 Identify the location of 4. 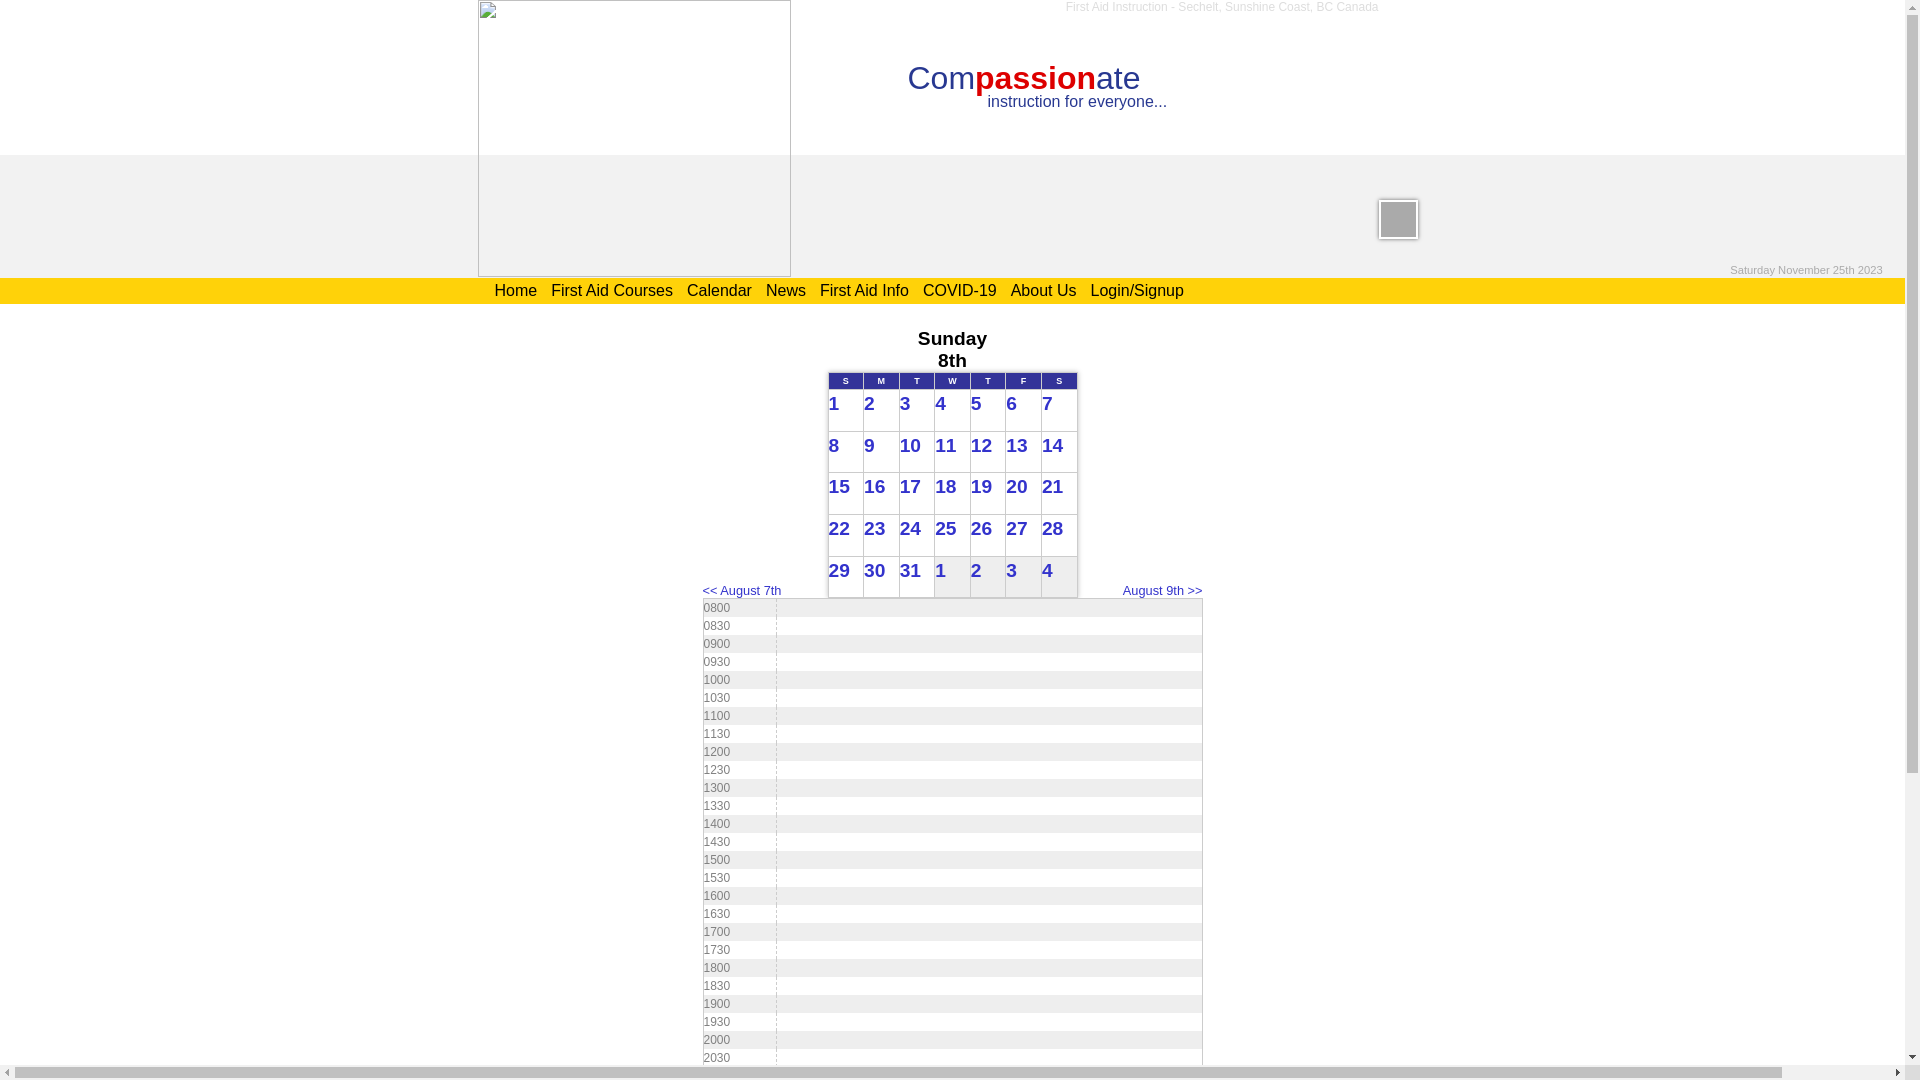
(1048, 570).